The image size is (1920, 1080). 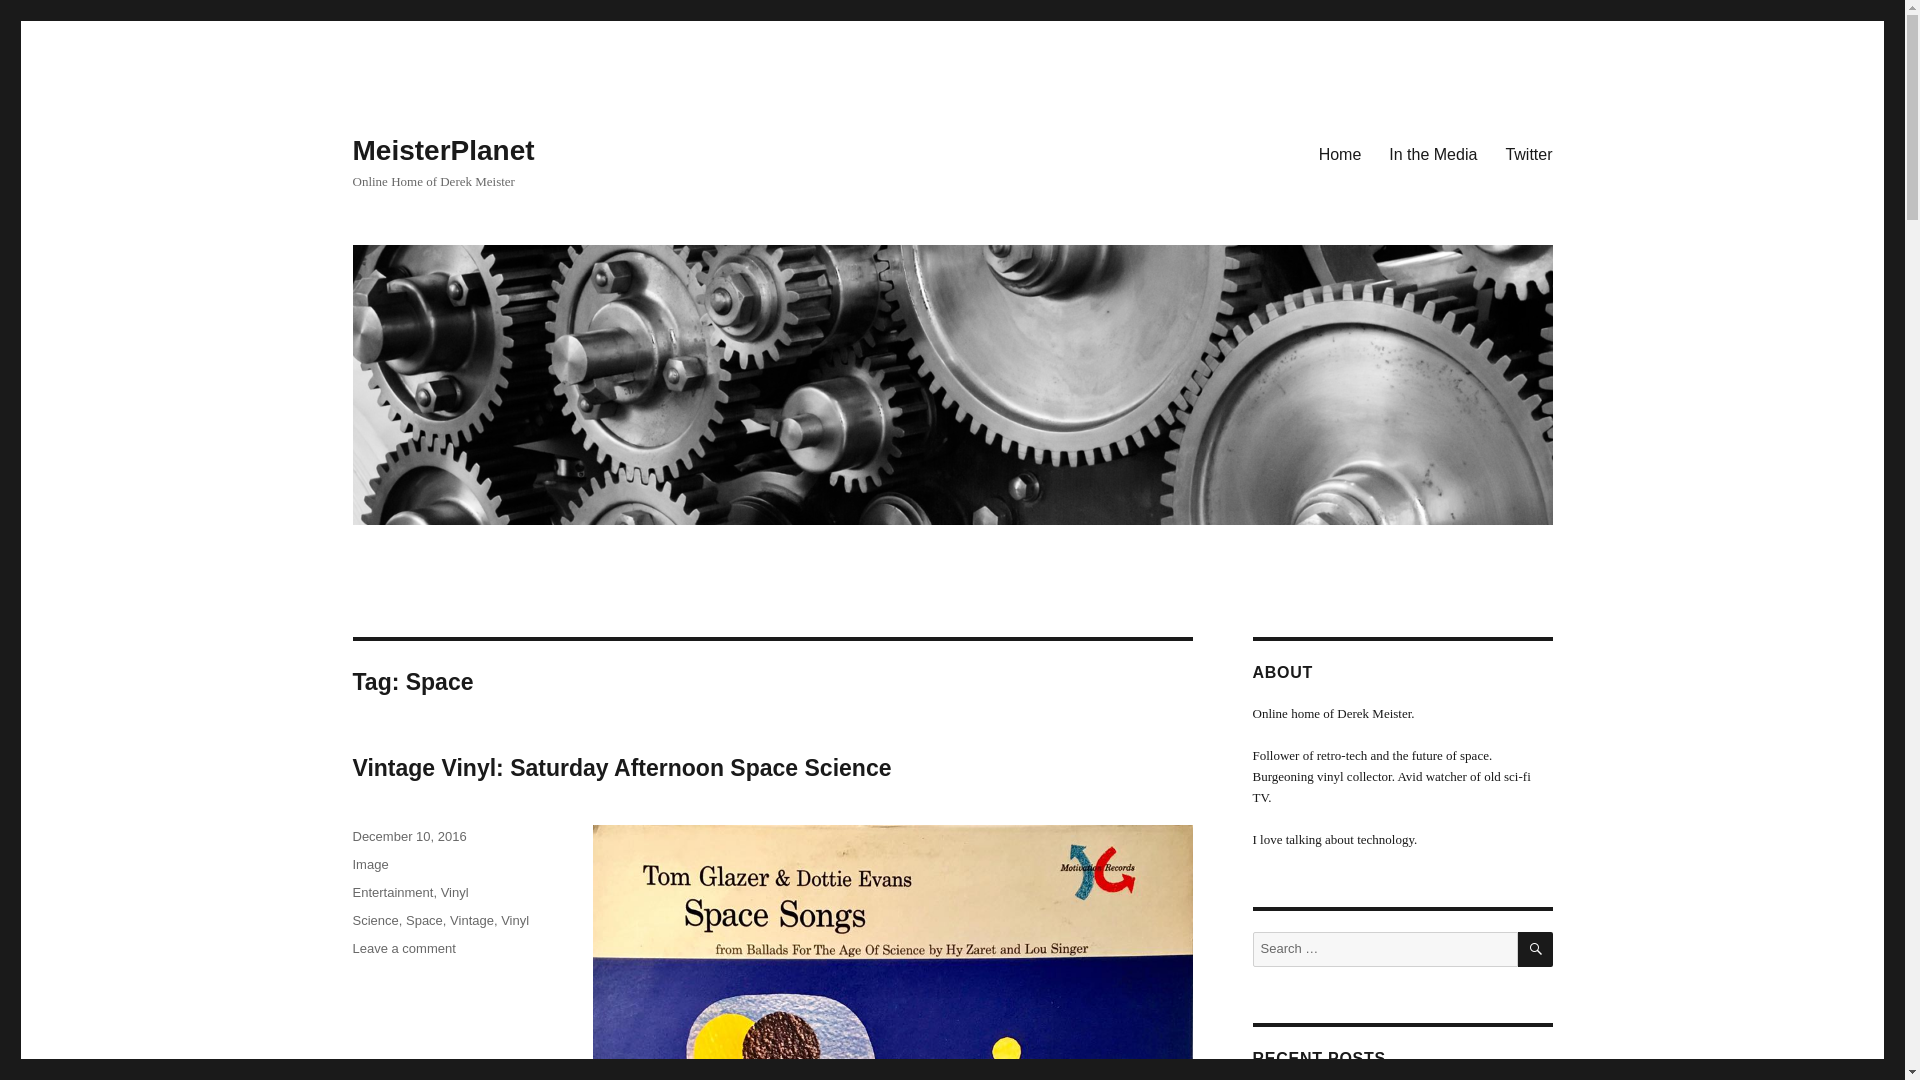 What do you see at coordinates (374, 920) in the screenshot?
I see `Science` at bounding box center [374, 920].